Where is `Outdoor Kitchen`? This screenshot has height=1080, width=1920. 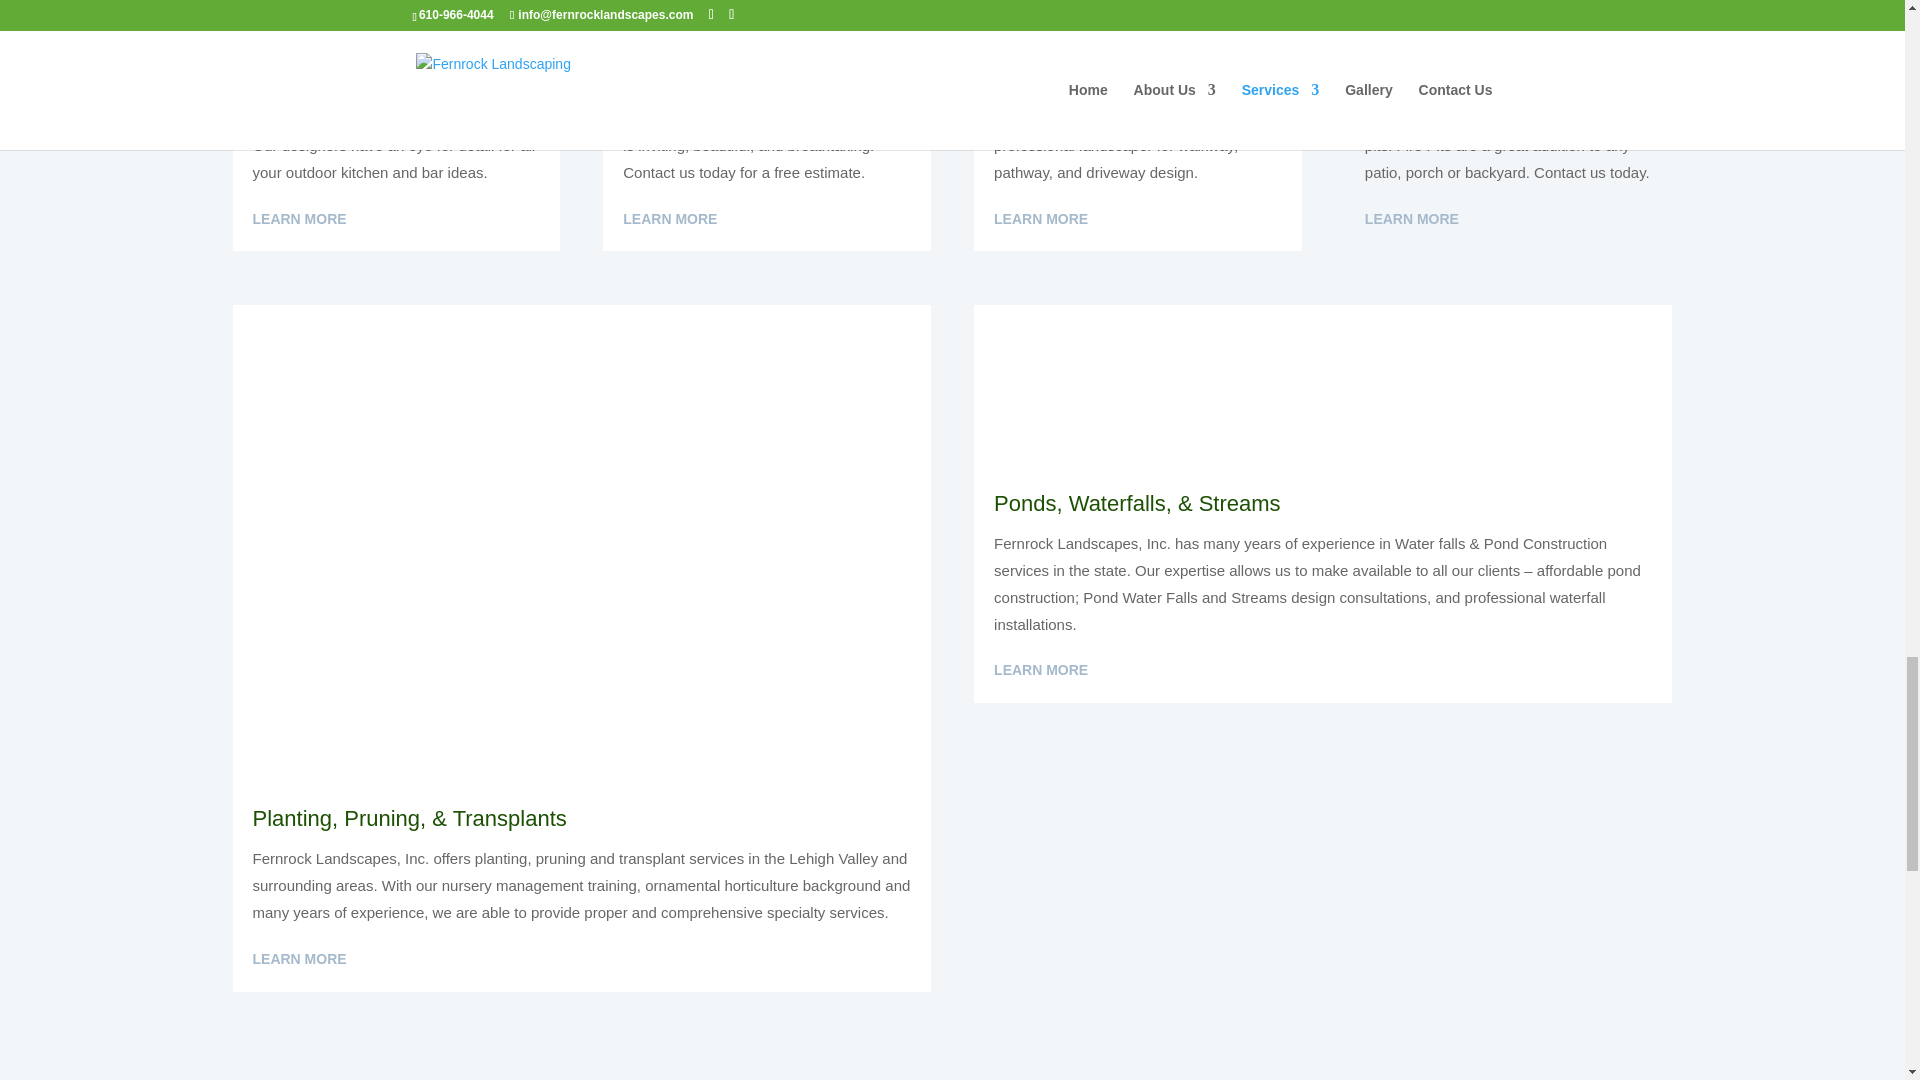
Outdoor Kitchen is located at coordinates (396, 3).